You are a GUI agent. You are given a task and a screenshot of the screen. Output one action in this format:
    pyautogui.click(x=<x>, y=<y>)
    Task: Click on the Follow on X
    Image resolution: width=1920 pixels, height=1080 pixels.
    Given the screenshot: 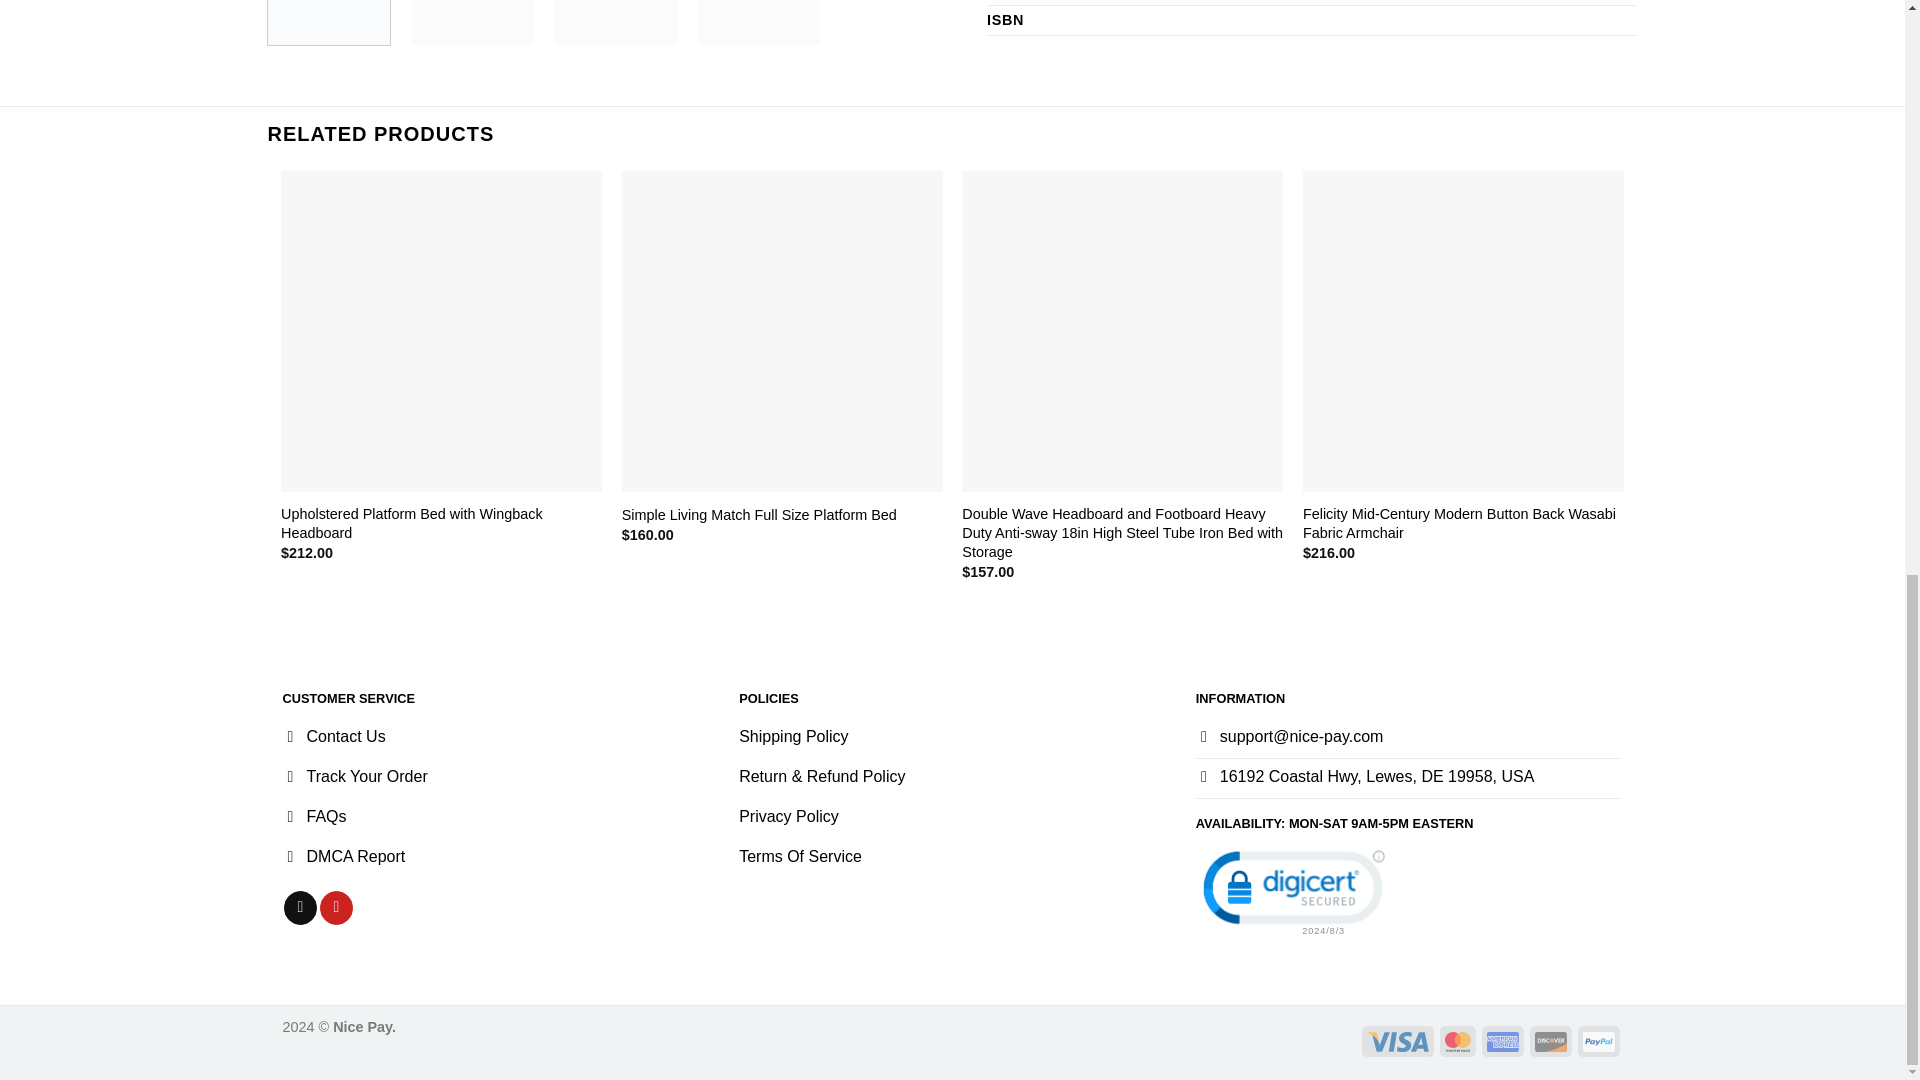 What is the action you would take?
    pyautogui.click(x=300, y=908)
    